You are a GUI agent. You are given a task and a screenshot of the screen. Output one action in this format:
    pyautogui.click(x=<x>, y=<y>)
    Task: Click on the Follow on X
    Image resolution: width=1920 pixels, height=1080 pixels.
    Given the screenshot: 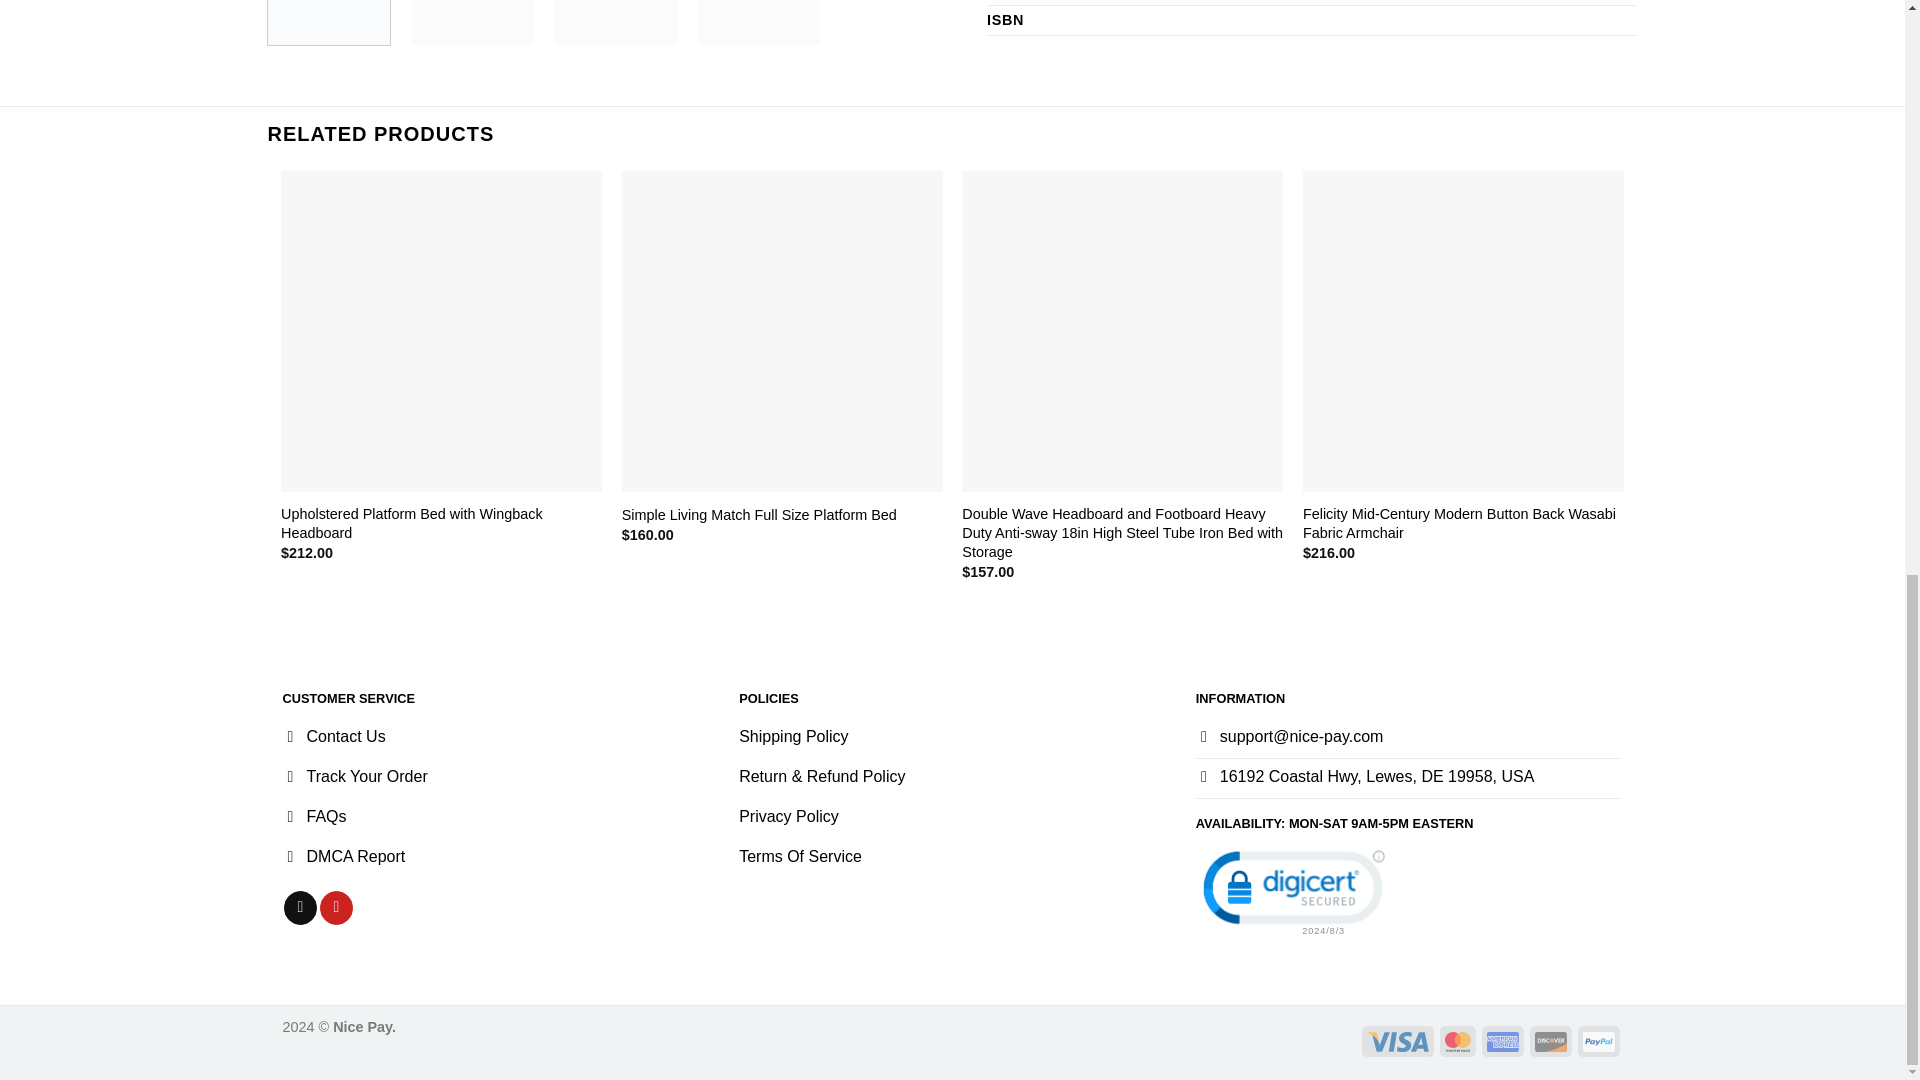 What is the action you would take?
    pyautogui.click(x=300, y=908)
    